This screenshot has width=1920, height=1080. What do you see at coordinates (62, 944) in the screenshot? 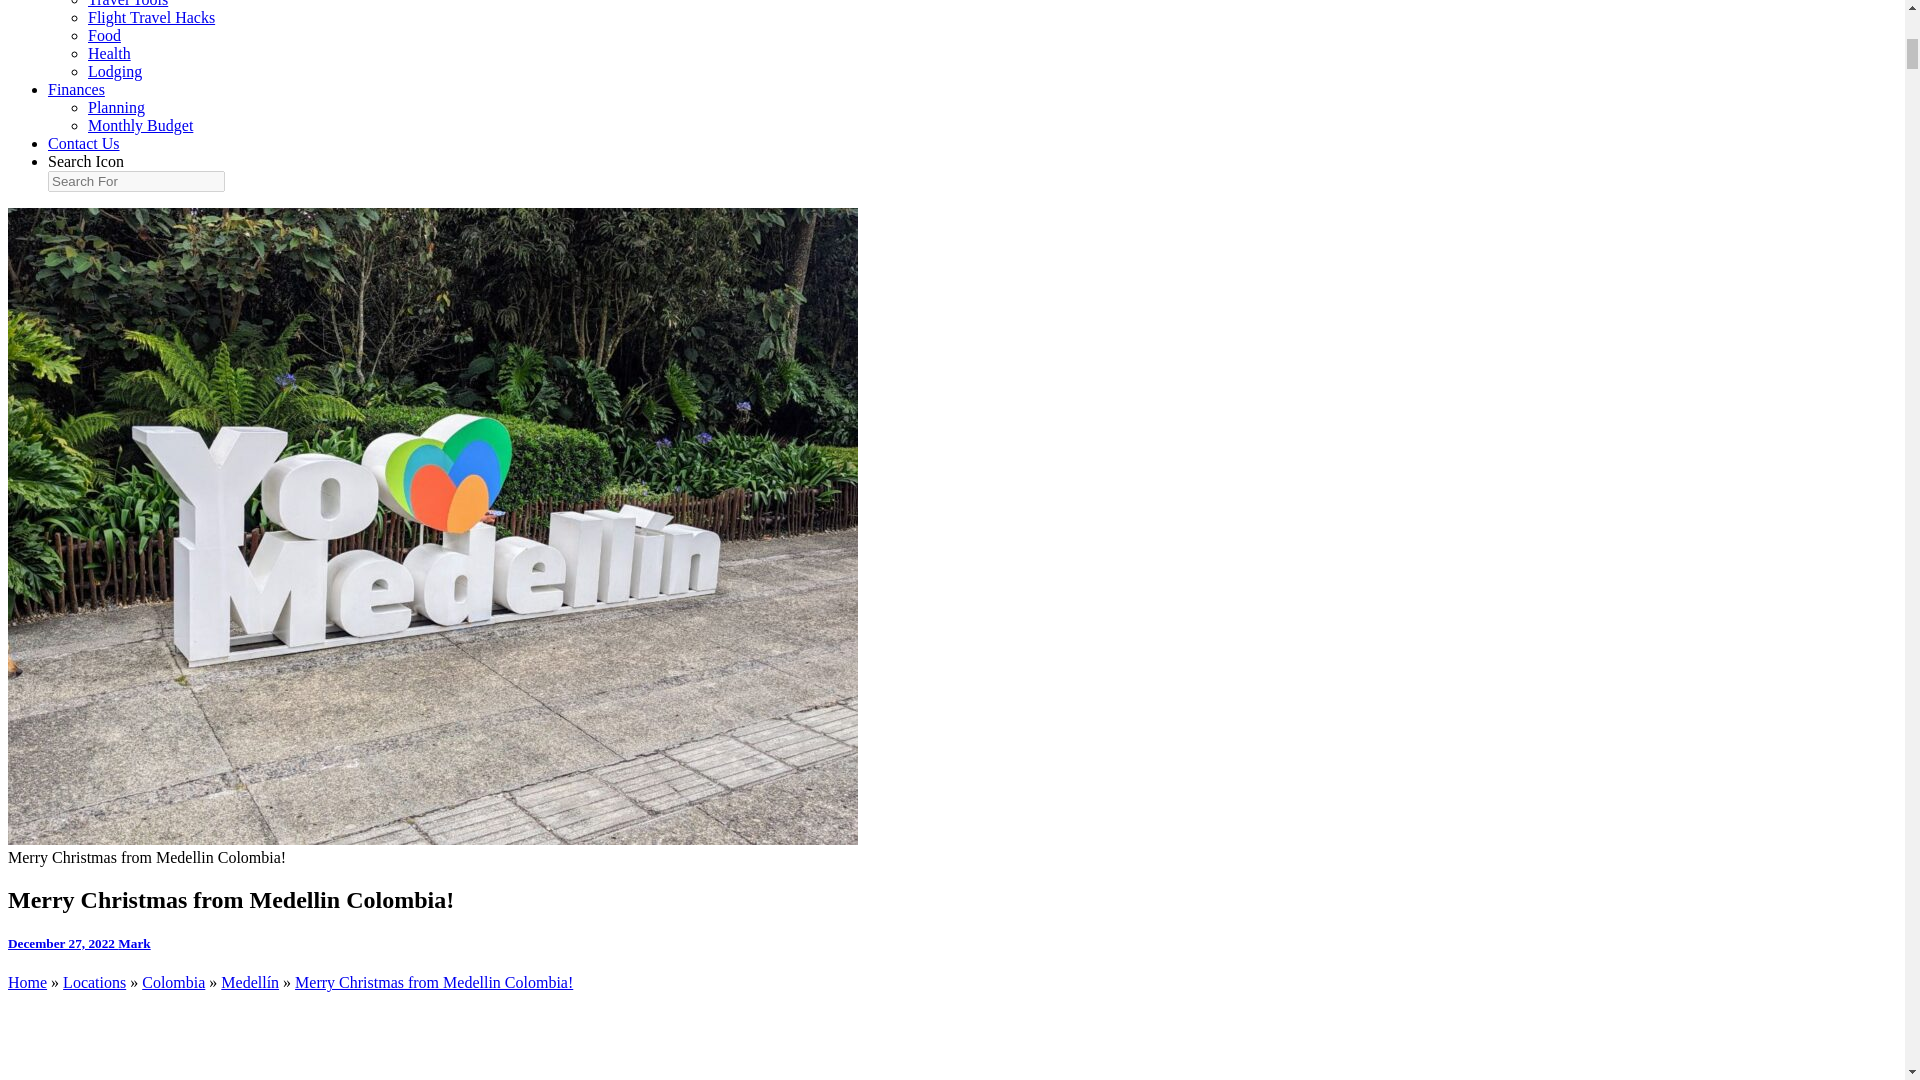
I see `10:17 am` at bounding box center [62, 944].